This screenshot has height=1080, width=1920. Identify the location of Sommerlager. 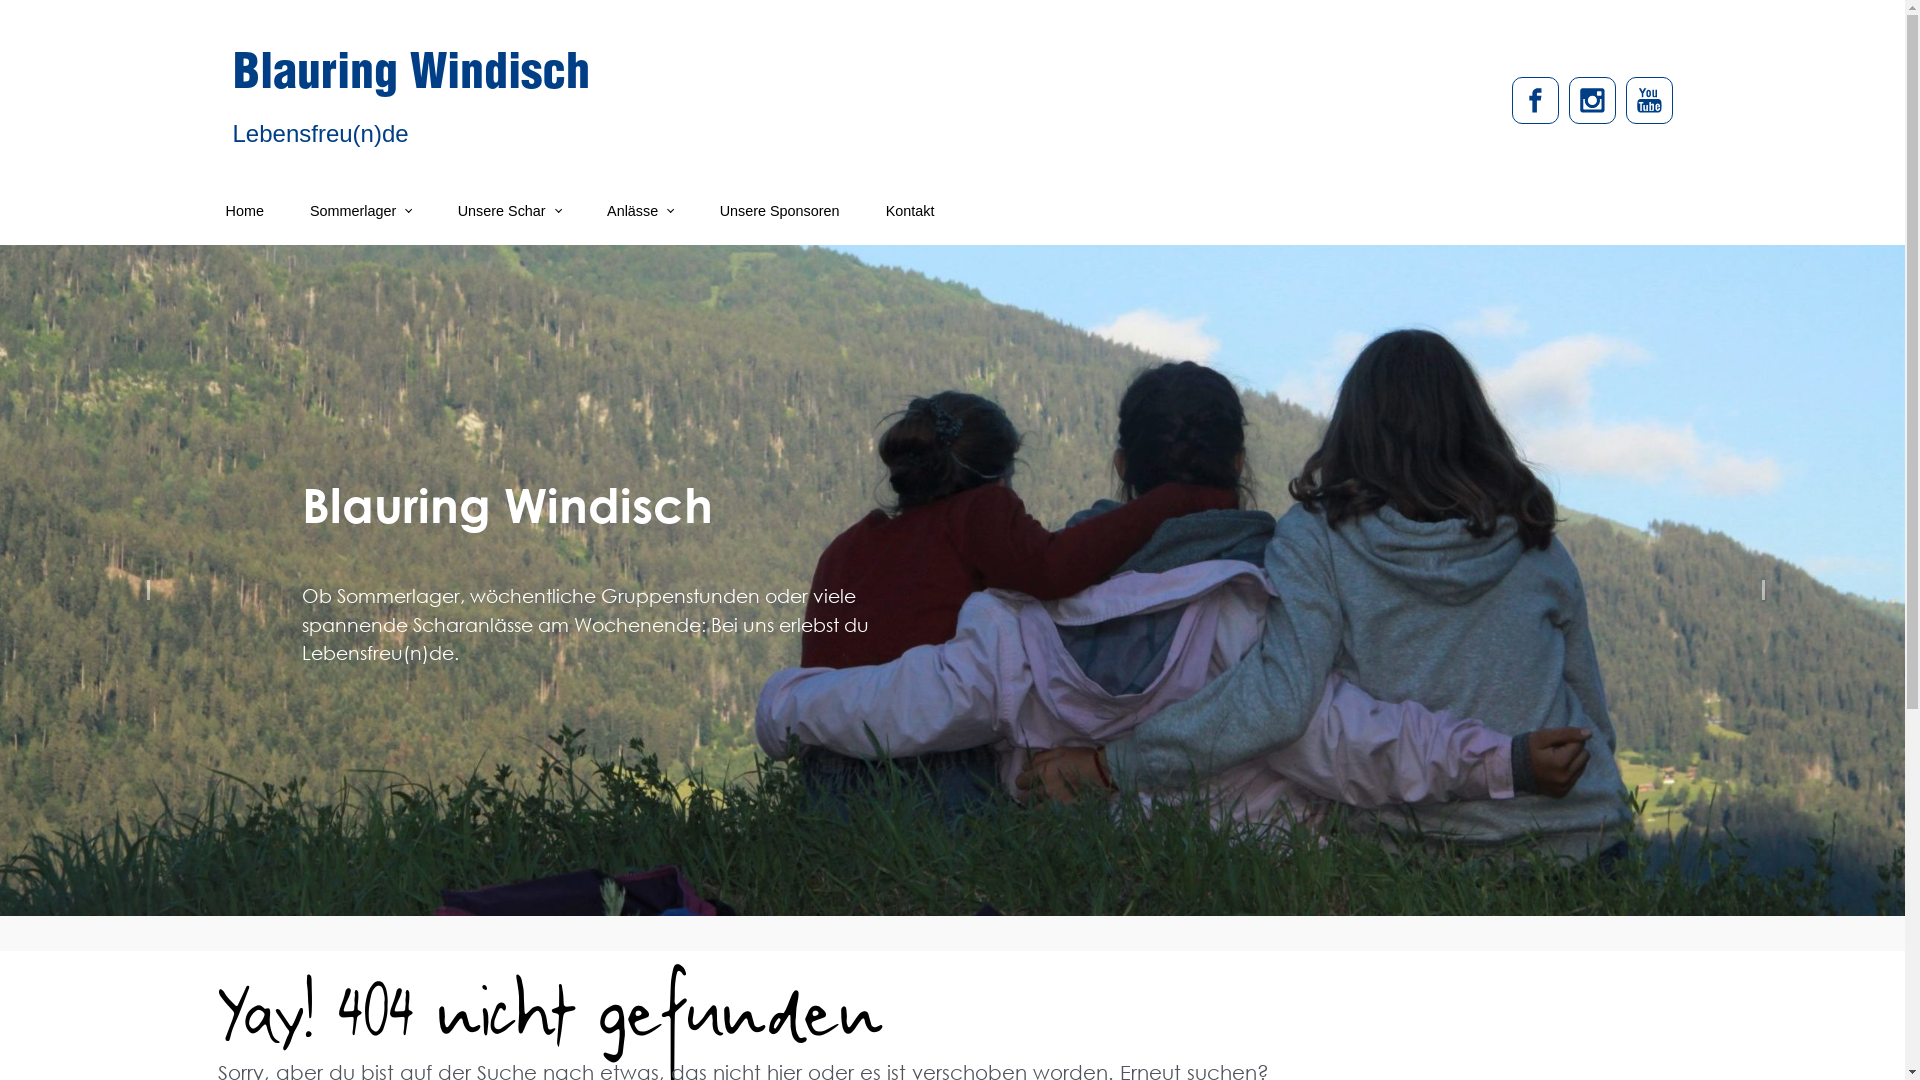
(361, 211).